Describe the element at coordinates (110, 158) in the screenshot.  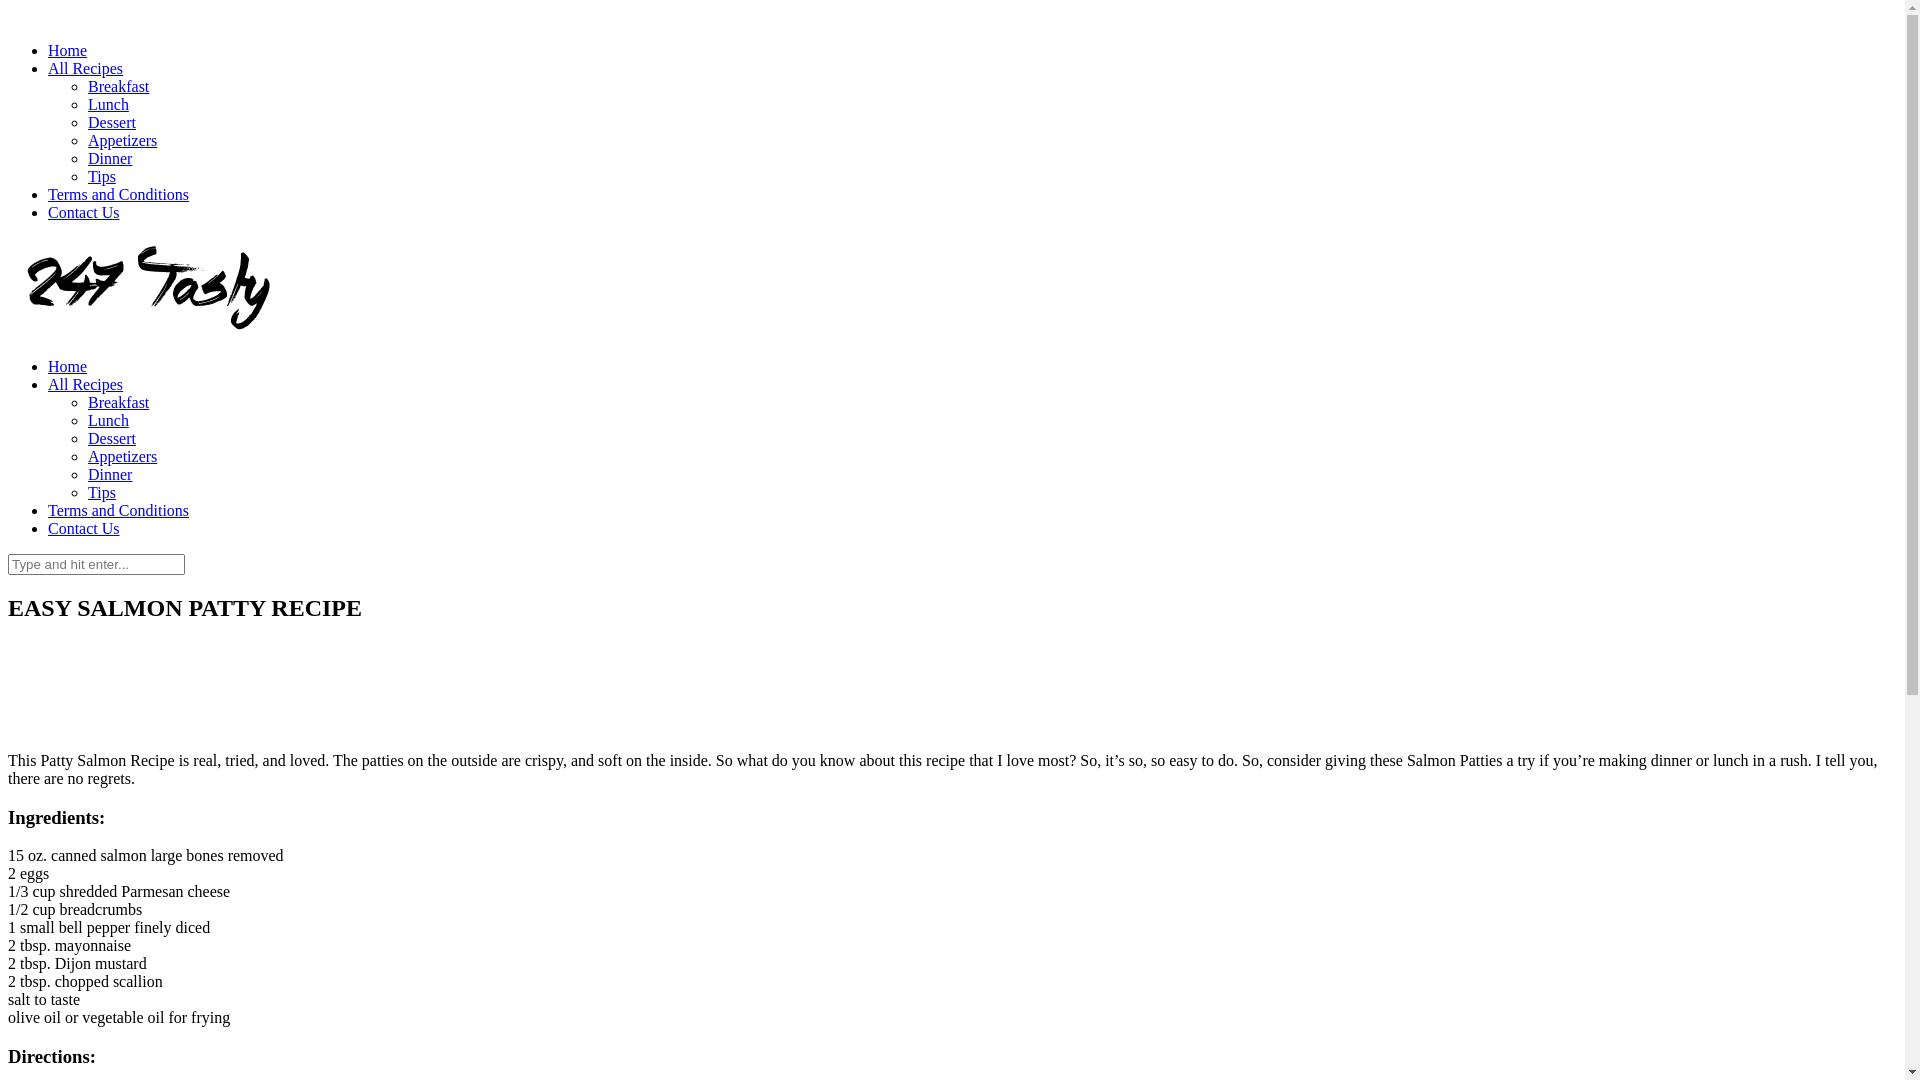
I see `Dinner` at that location.